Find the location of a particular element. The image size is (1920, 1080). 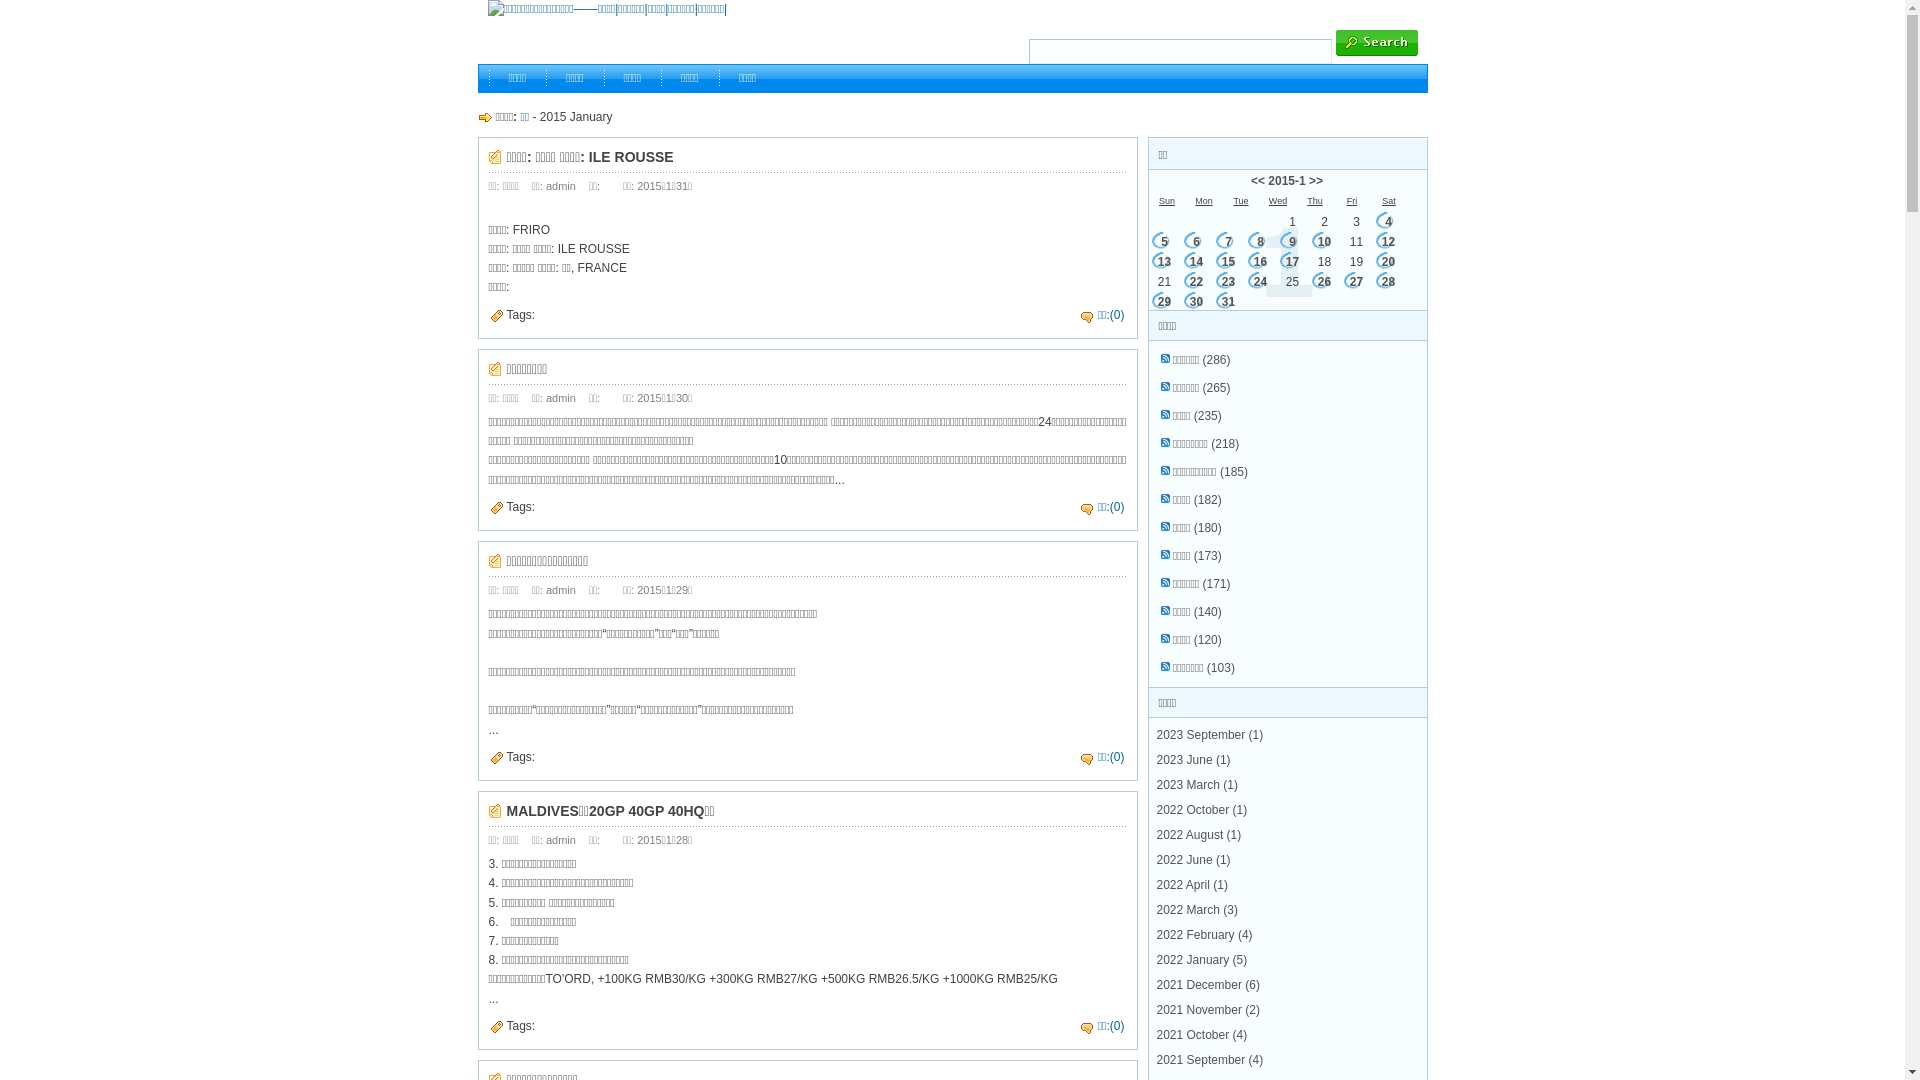

15 is located at coordinates (1228, 262).